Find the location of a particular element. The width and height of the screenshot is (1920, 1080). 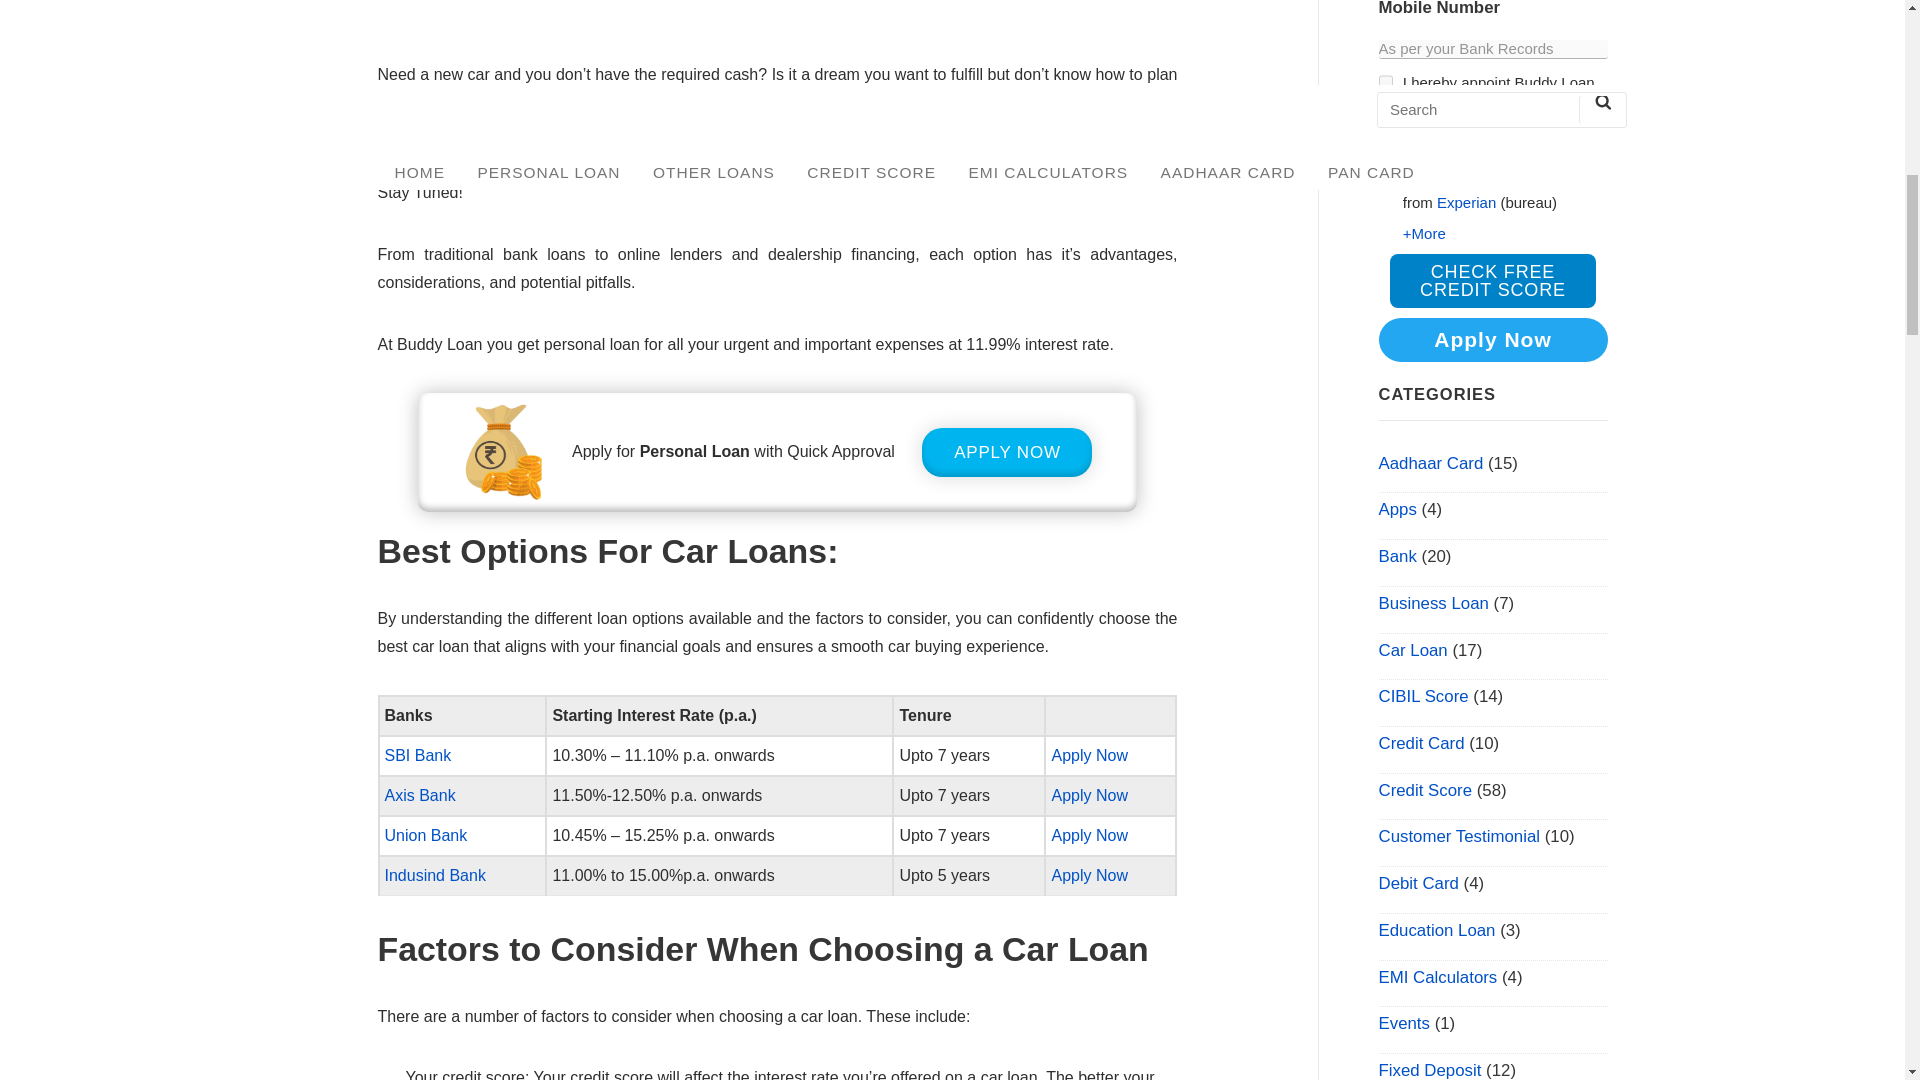

Apply Now is located at coordinates (1088, 755).